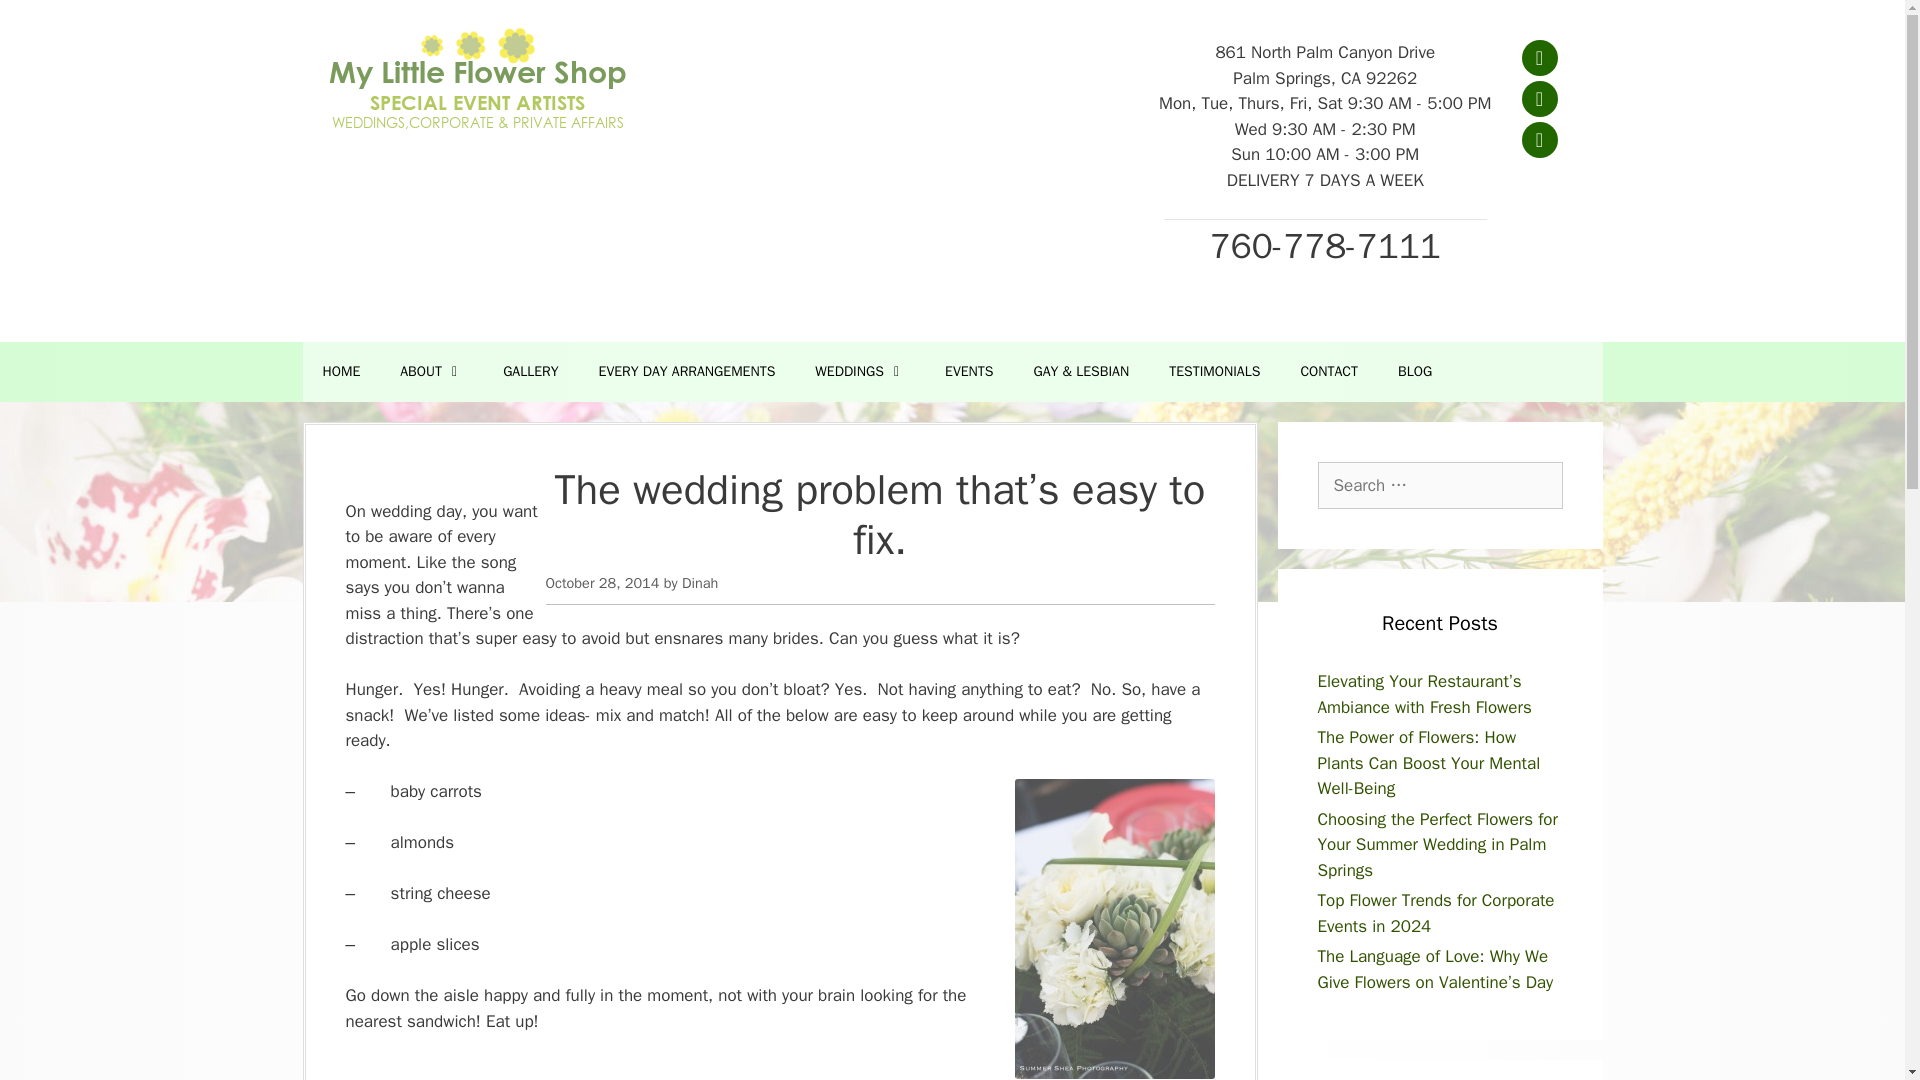 This screenshot has height=1080, width=1920. I want to click on EVENTS, so click(969, 372).